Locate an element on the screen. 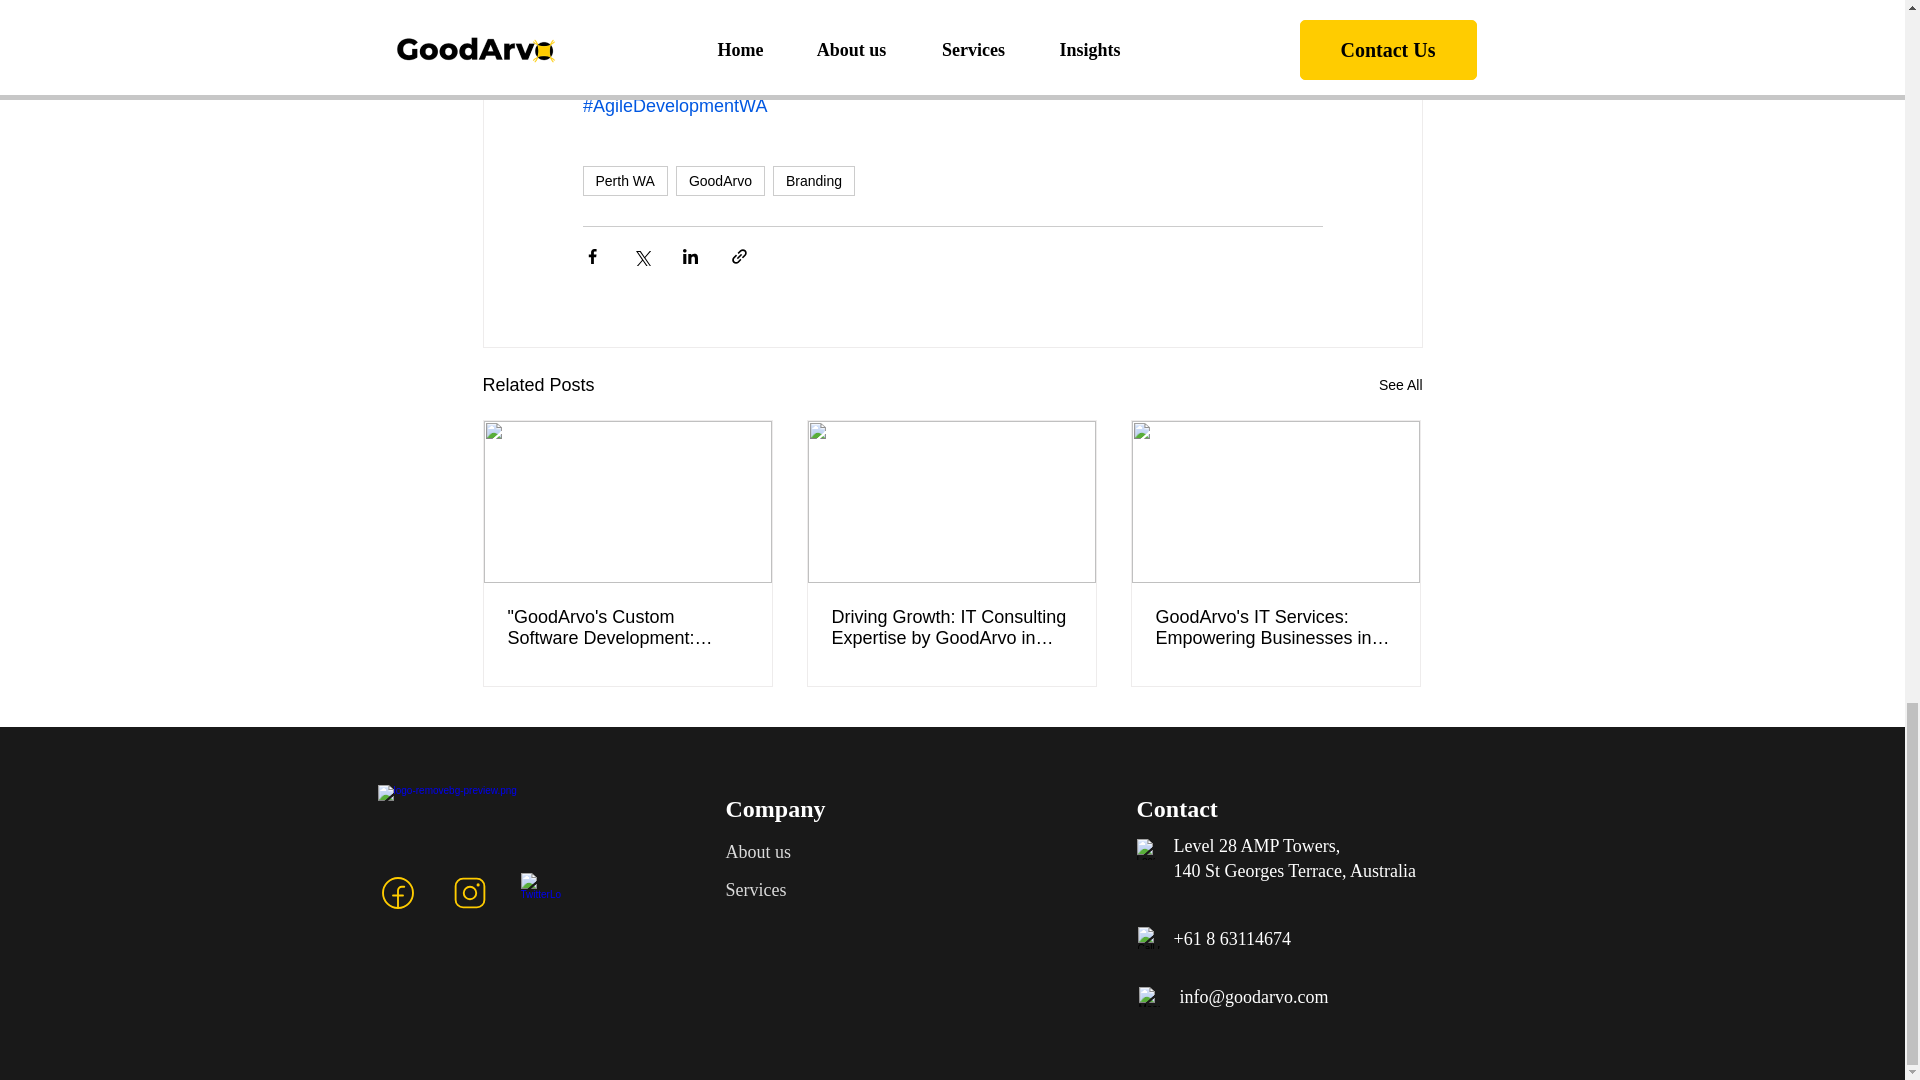 Image resolution: width=1920 pixels, height=1080 pixels. See All is located at coordinates (1400, 385).